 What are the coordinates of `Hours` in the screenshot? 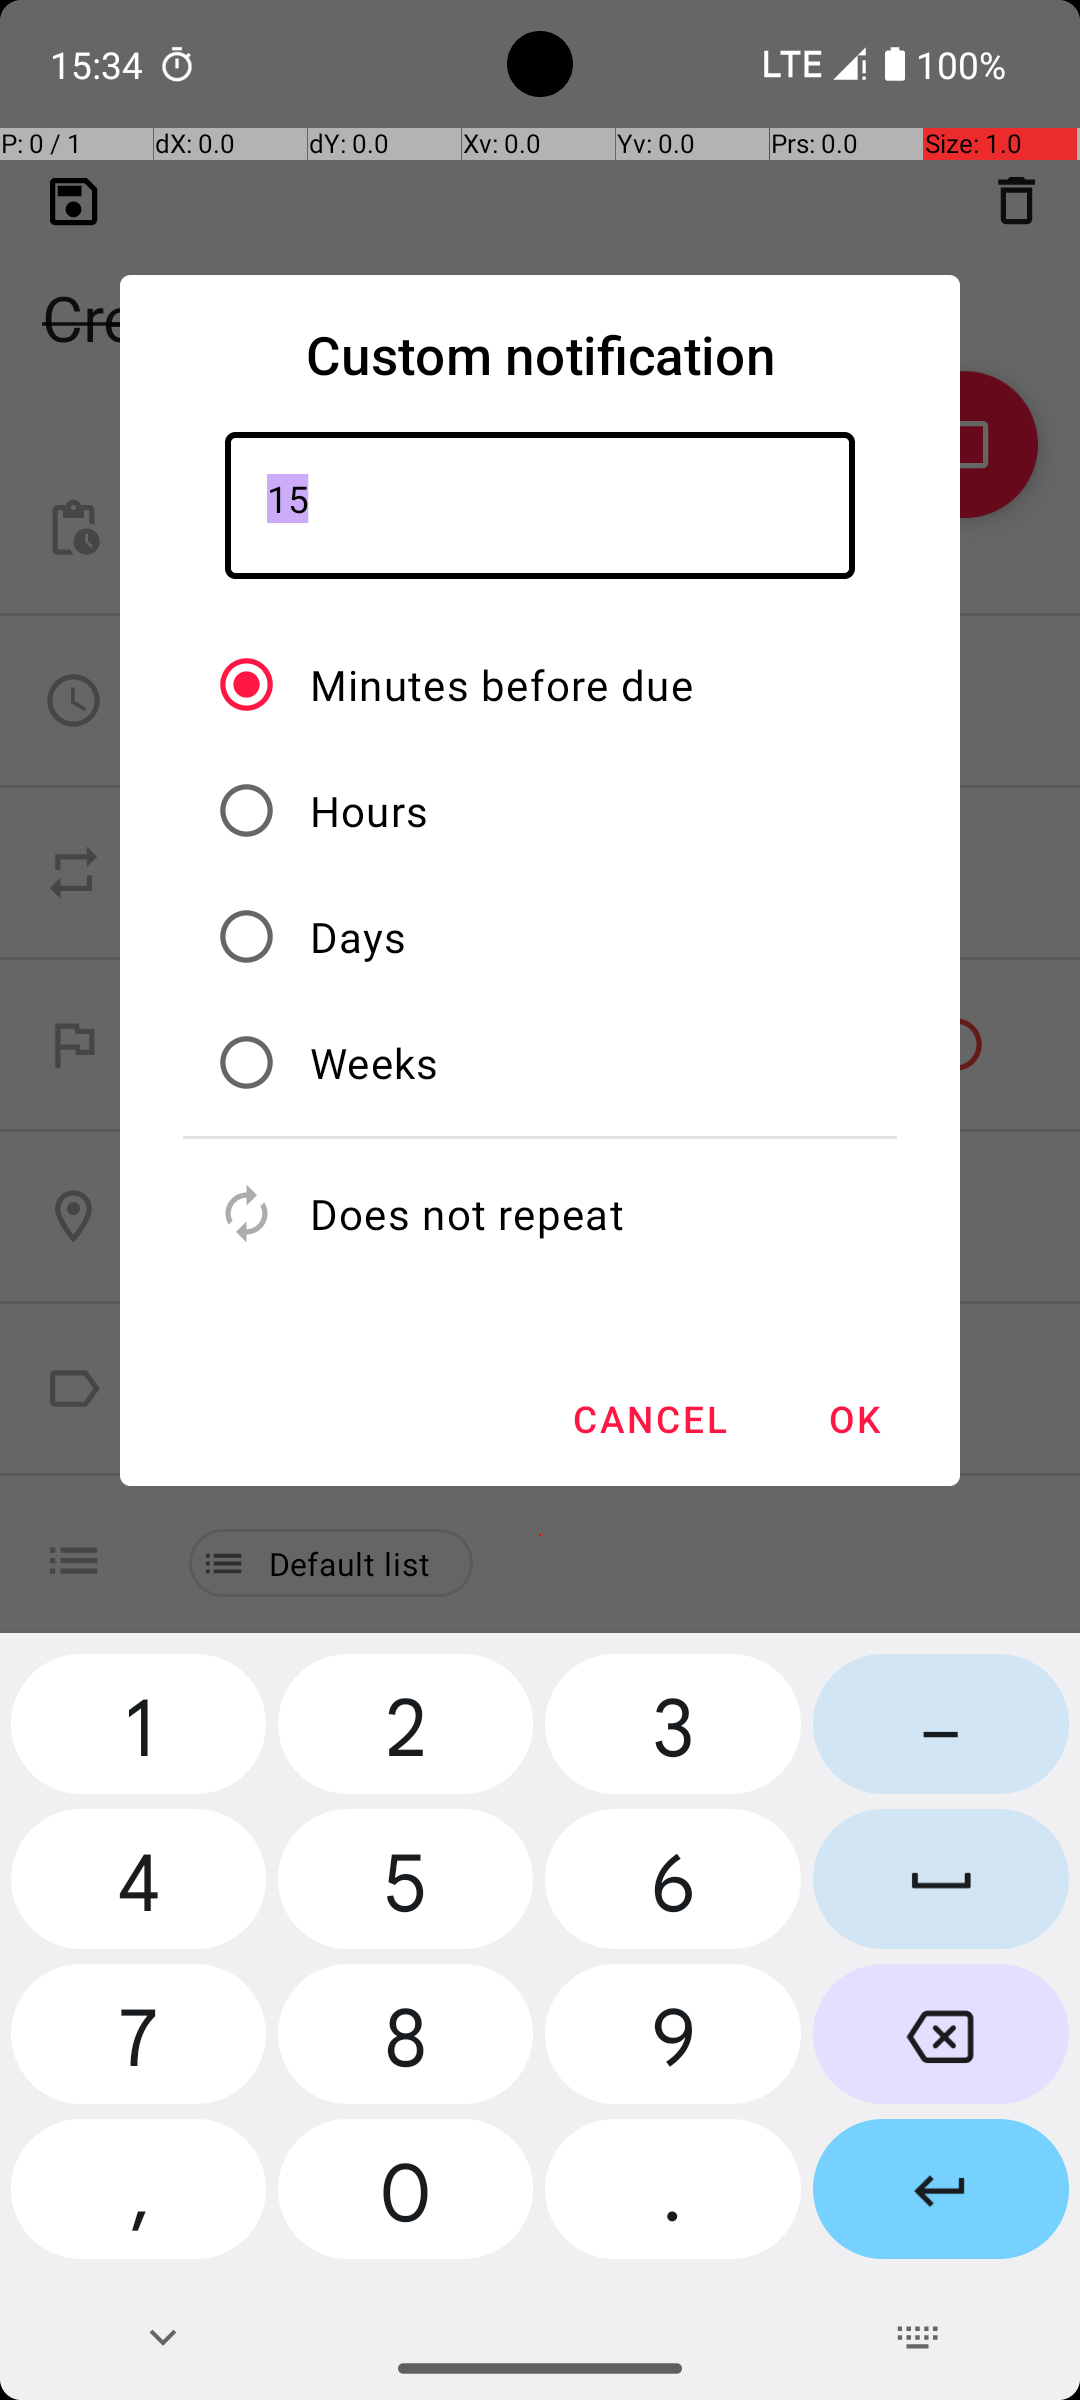 It's located at (370, 810).